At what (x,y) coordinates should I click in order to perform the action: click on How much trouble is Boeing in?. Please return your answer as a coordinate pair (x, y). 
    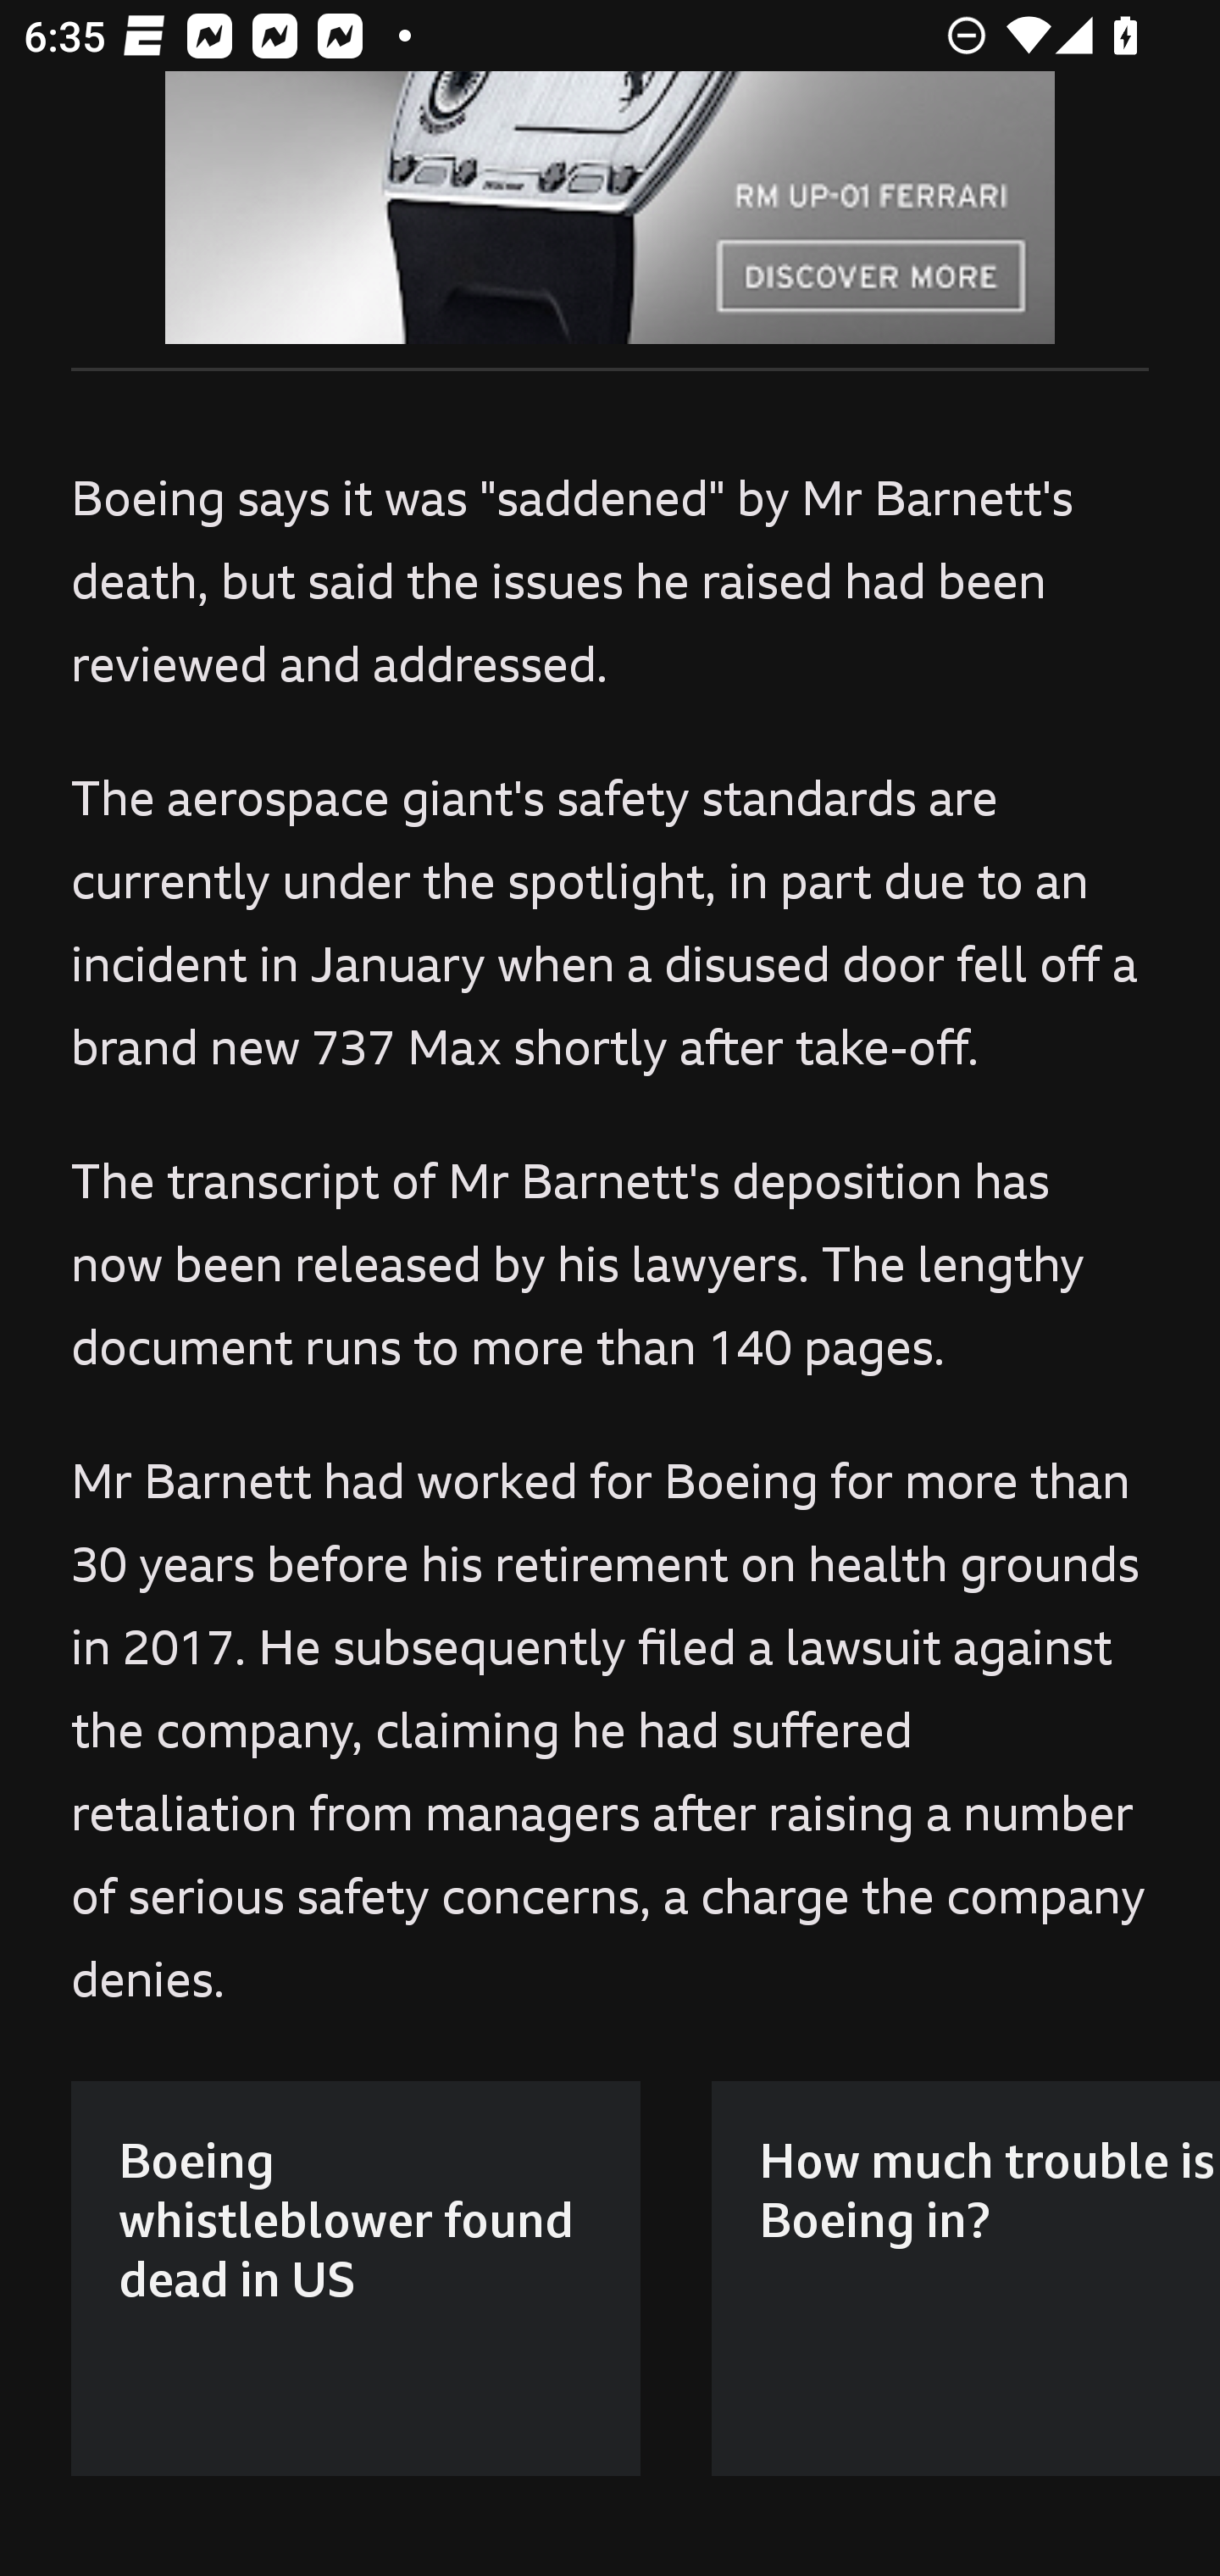
    Looking at the image, I should click on (966, 2278).